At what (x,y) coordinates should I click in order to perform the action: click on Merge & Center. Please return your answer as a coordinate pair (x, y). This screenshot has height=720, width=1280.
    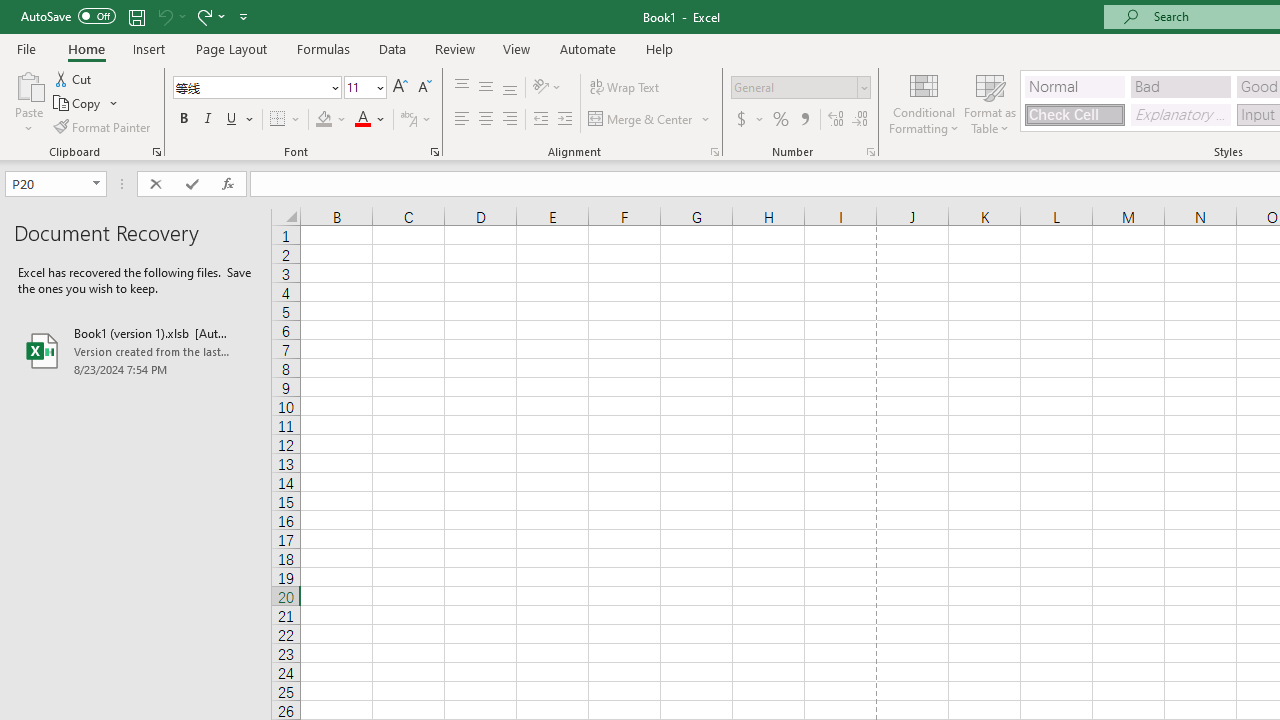
    Looking at the image, I should click on (641, 120).